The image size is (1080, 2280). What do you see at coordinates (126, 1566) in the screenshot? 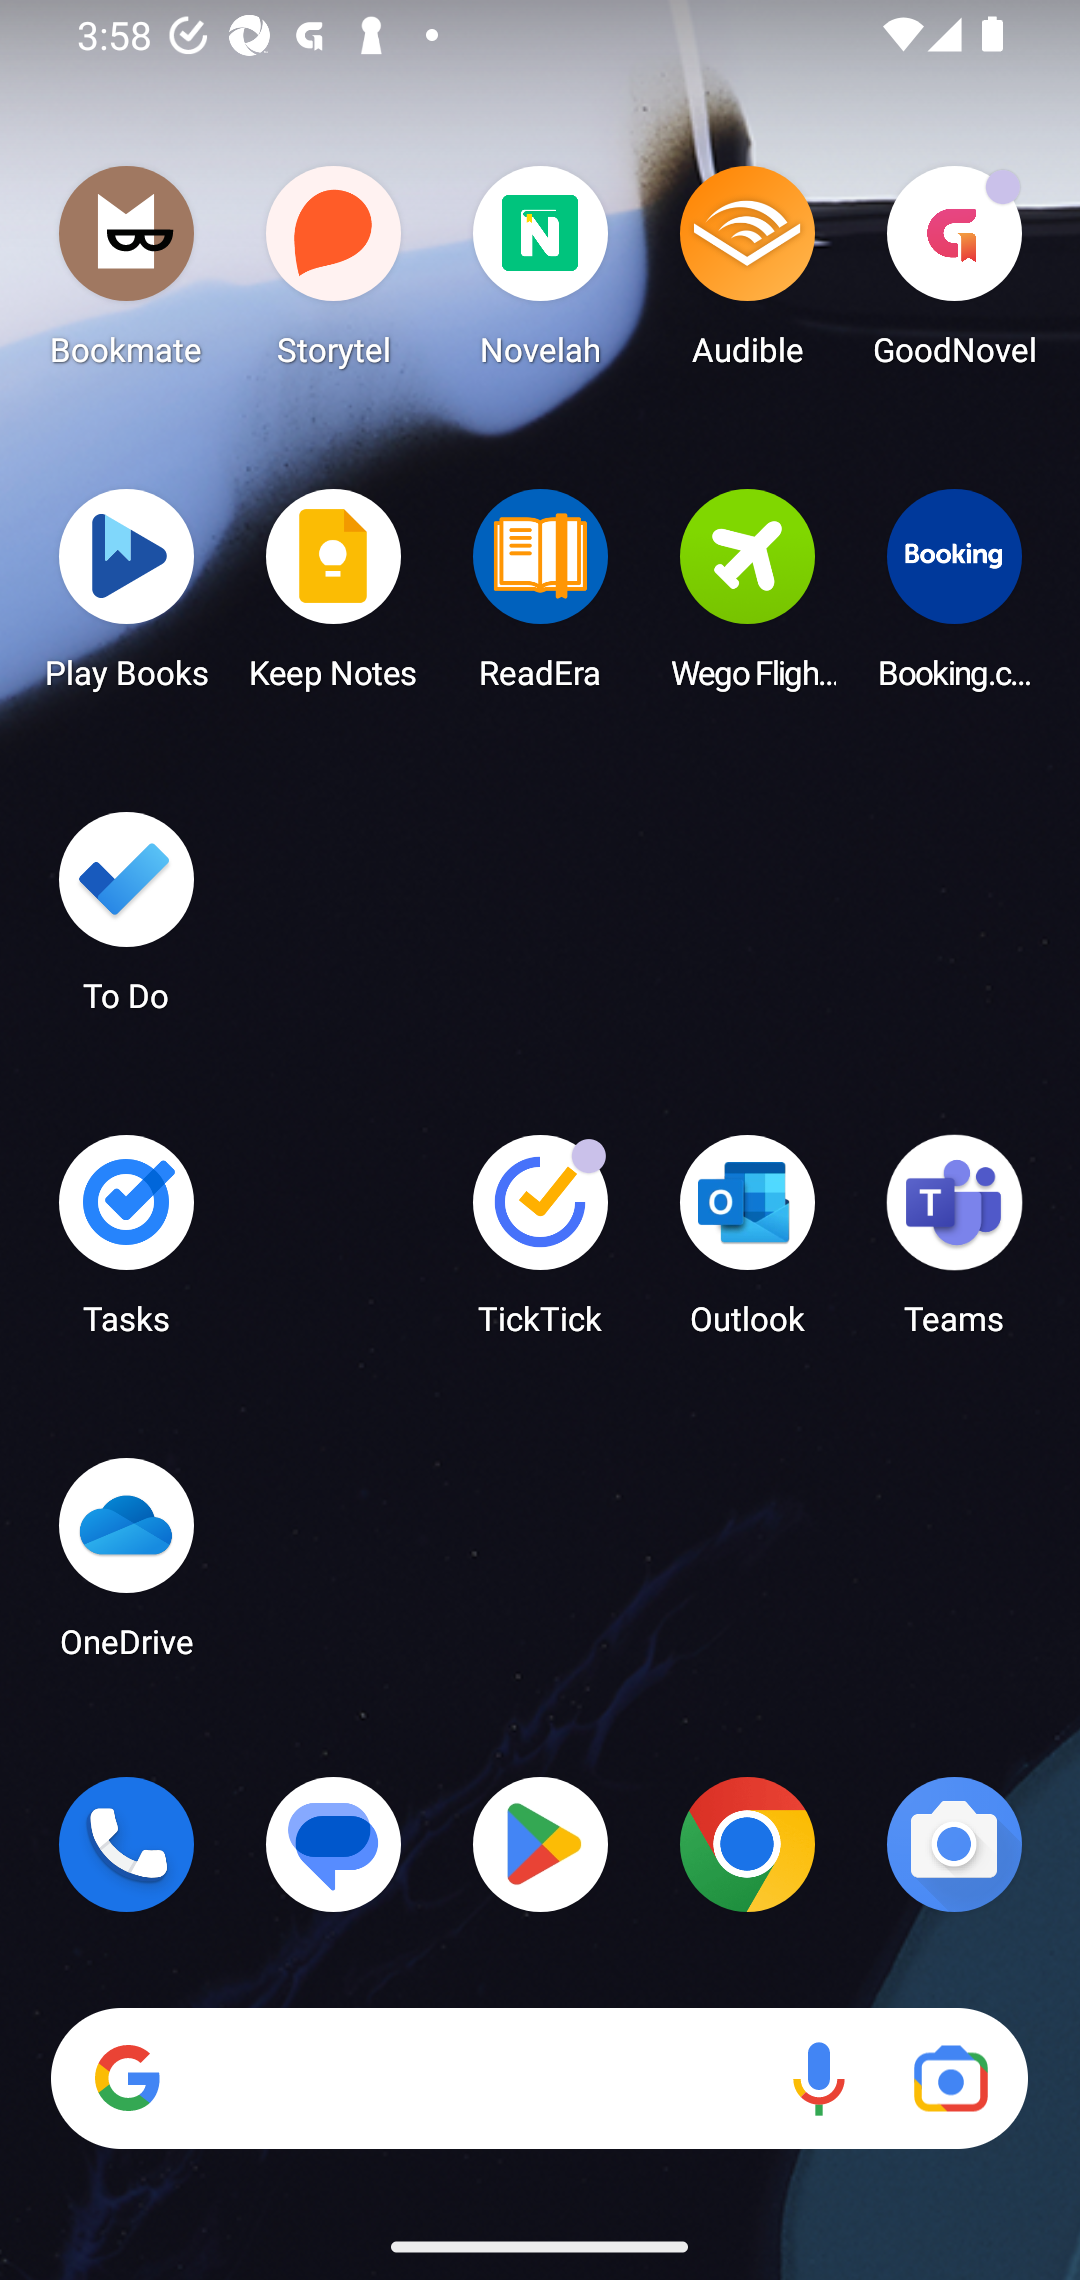
I see `OneDrive` at bounding box center [126, 1566].